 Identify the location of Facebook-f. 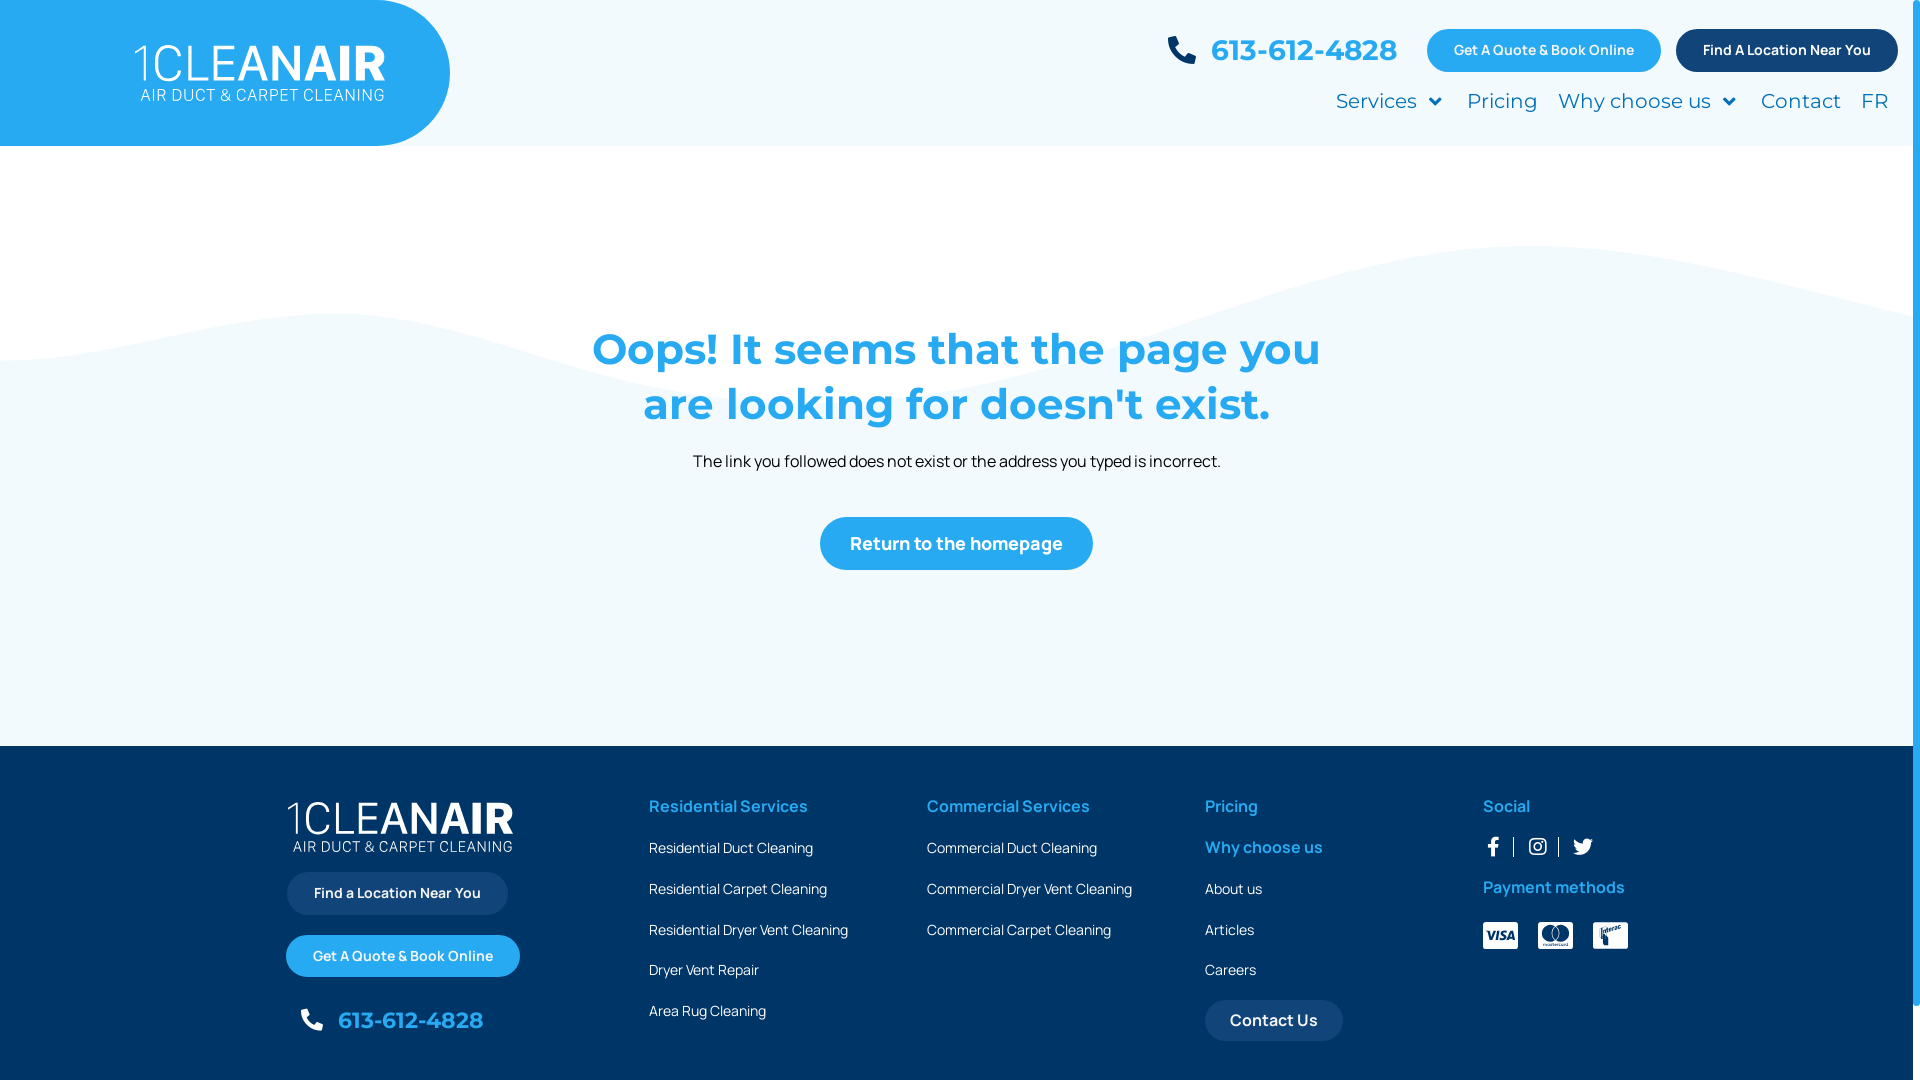
(1493, 847).